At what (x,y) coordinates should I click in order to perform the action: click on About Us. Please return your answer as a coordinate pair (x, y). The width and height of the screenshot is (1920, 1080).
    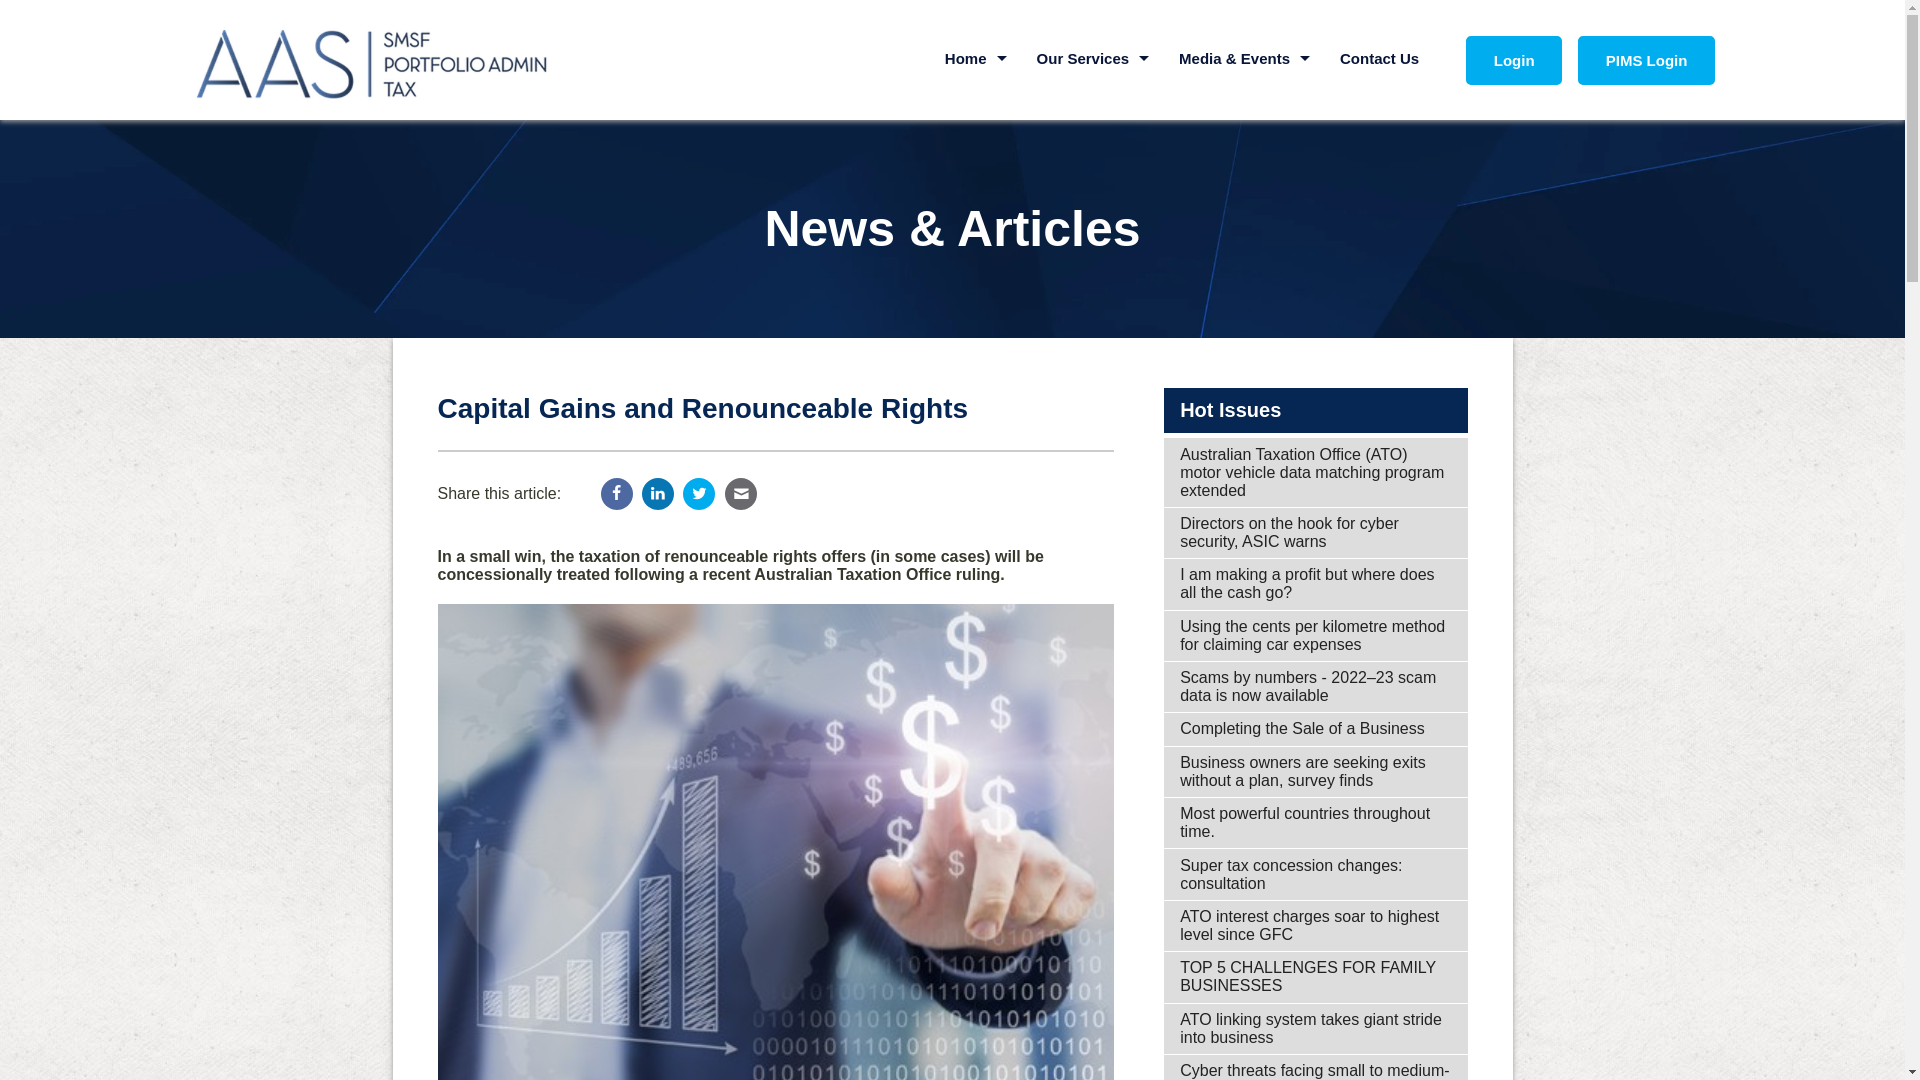
    Looking at the image, I should click on (976, 102).